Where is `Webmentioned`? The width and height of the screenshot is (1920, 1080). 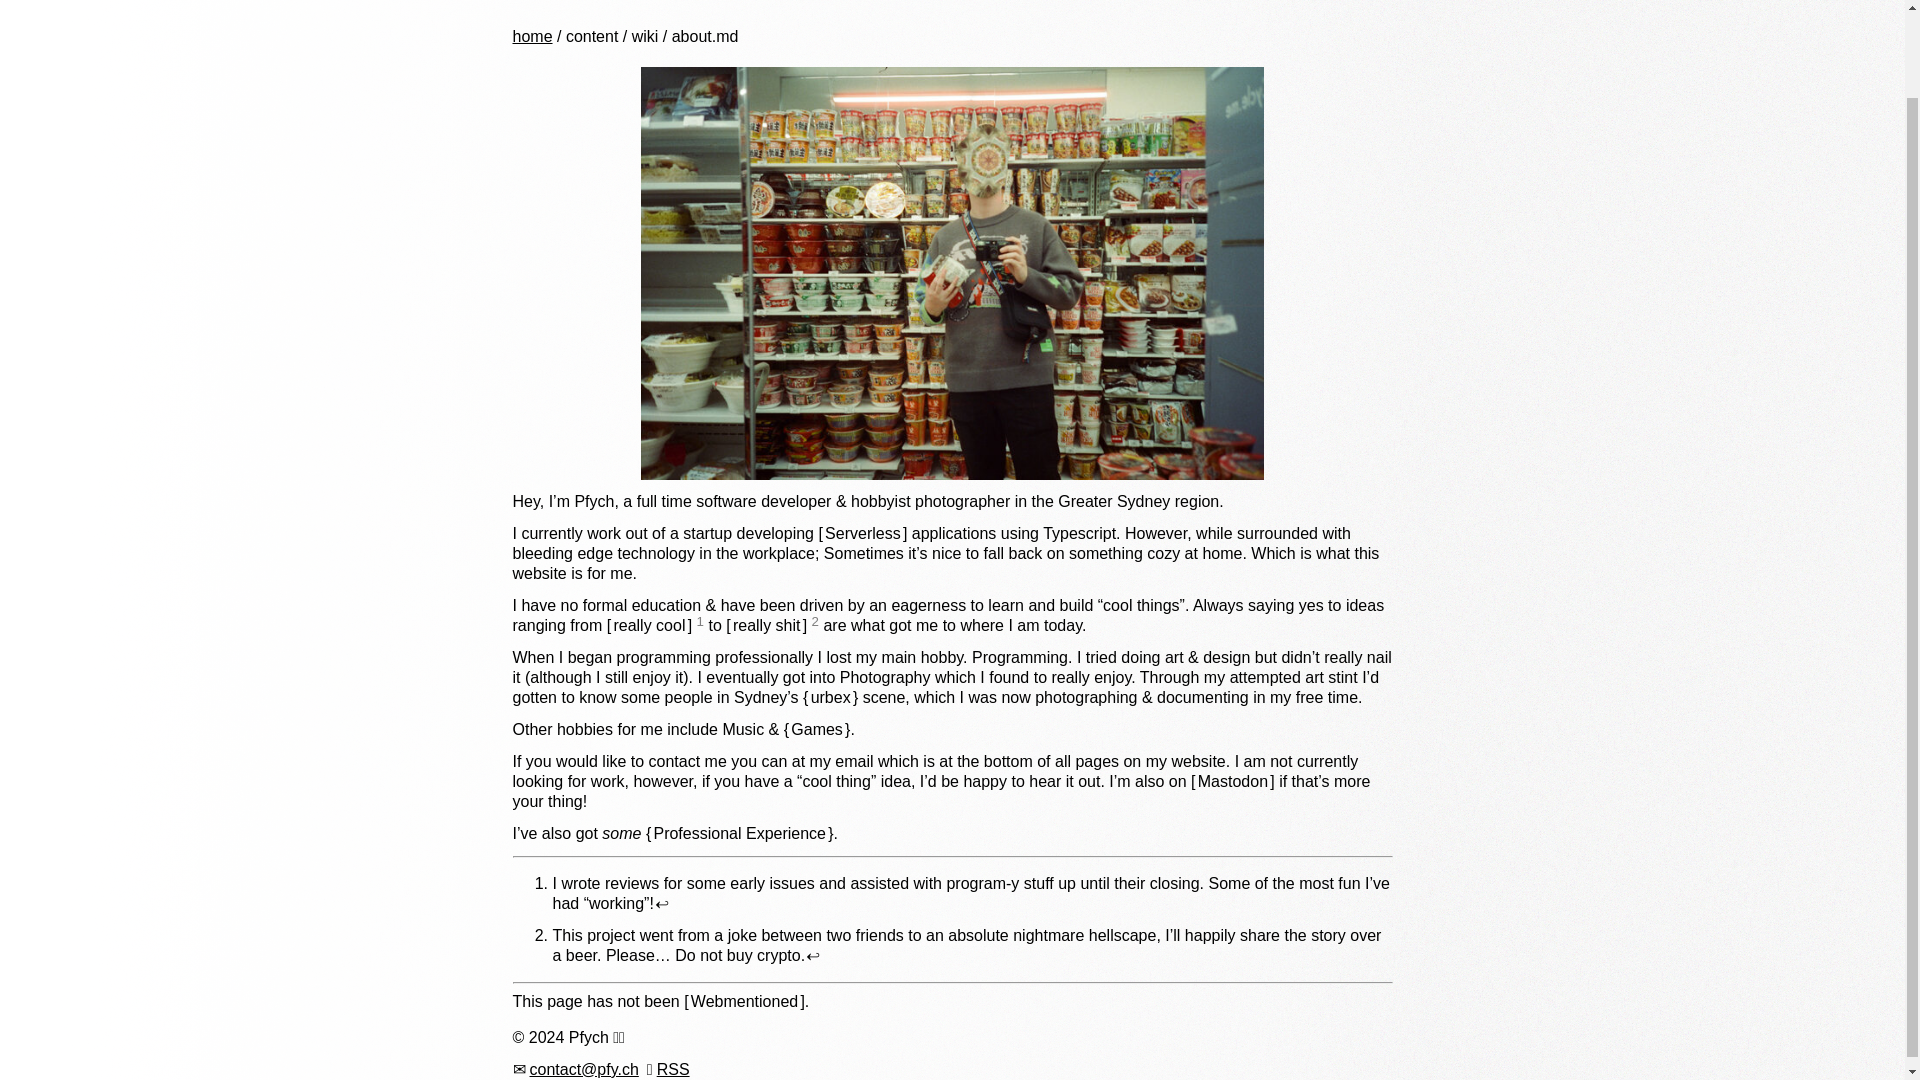 Webmentioned is located at coordinates (744, 1000).